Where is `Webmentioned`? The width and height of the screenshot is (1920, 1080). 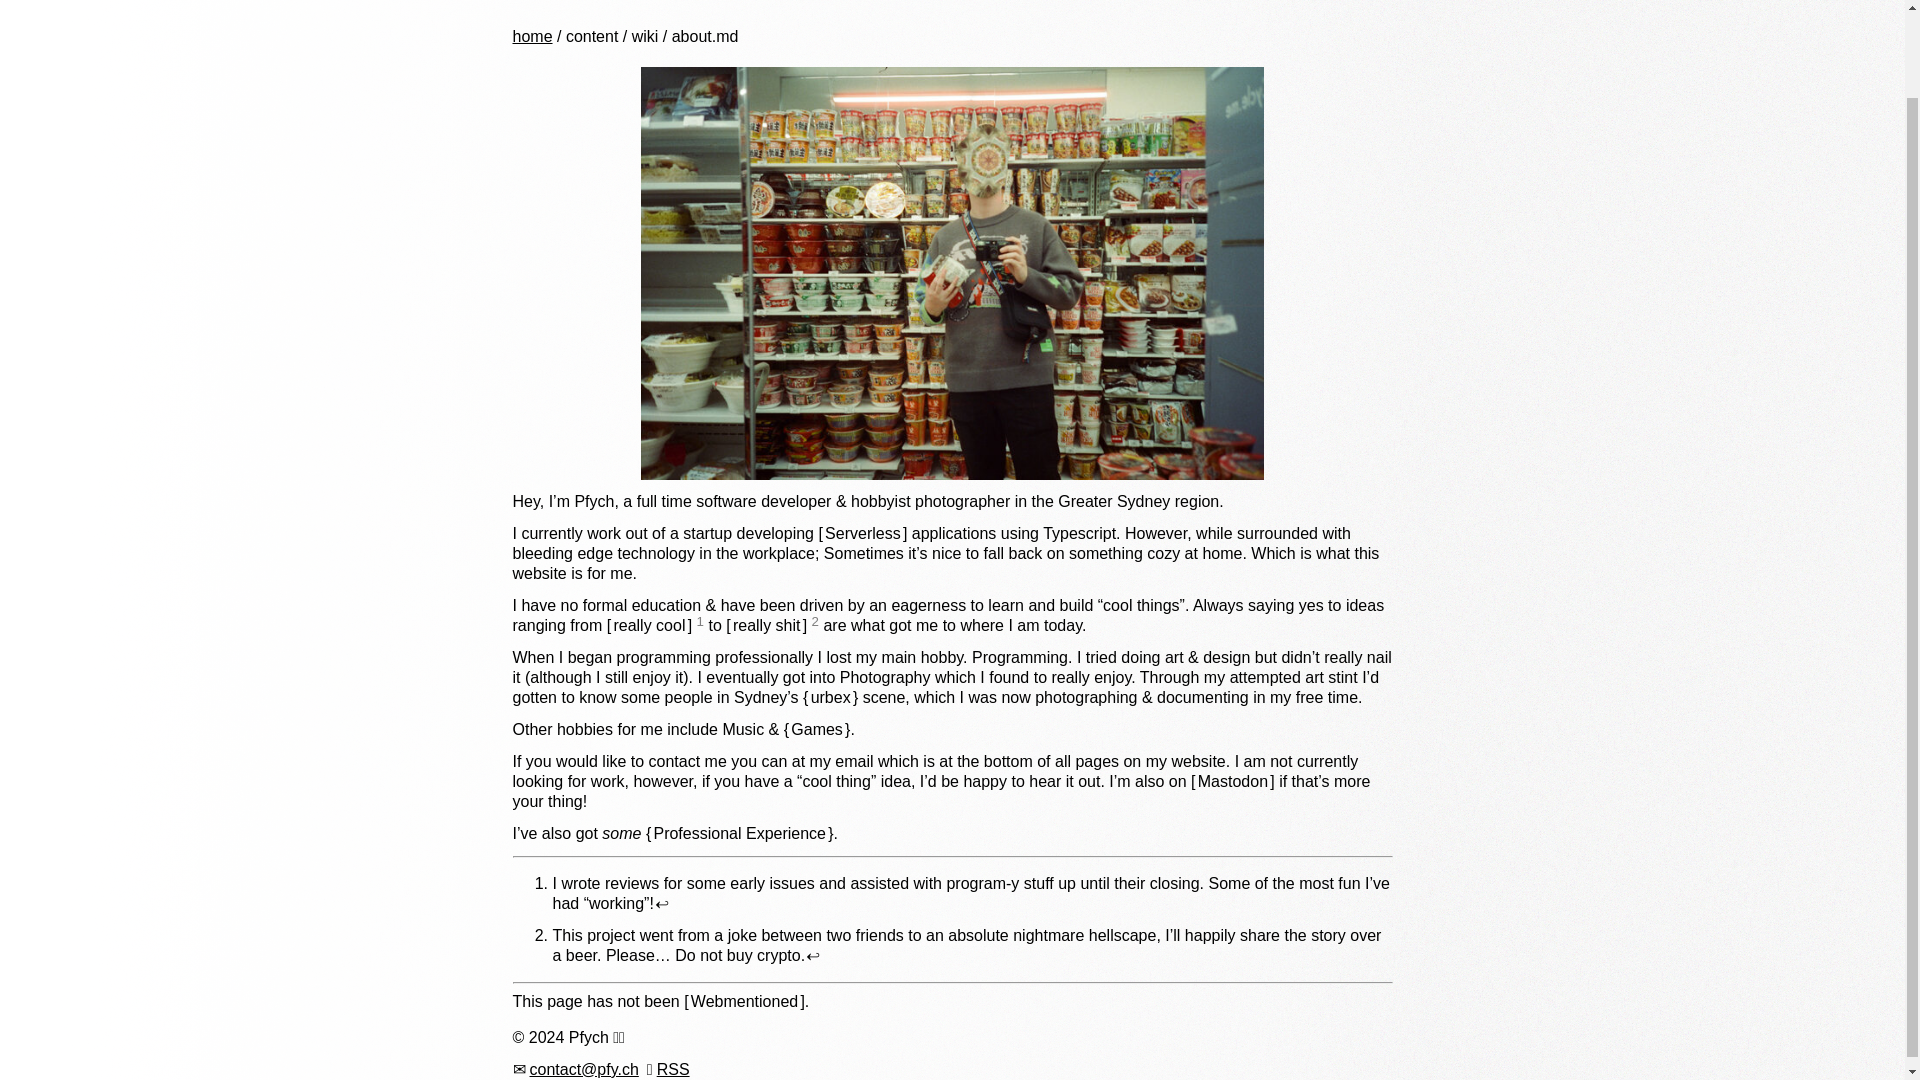 Webmentioned is located at coordinates (744, 1000).